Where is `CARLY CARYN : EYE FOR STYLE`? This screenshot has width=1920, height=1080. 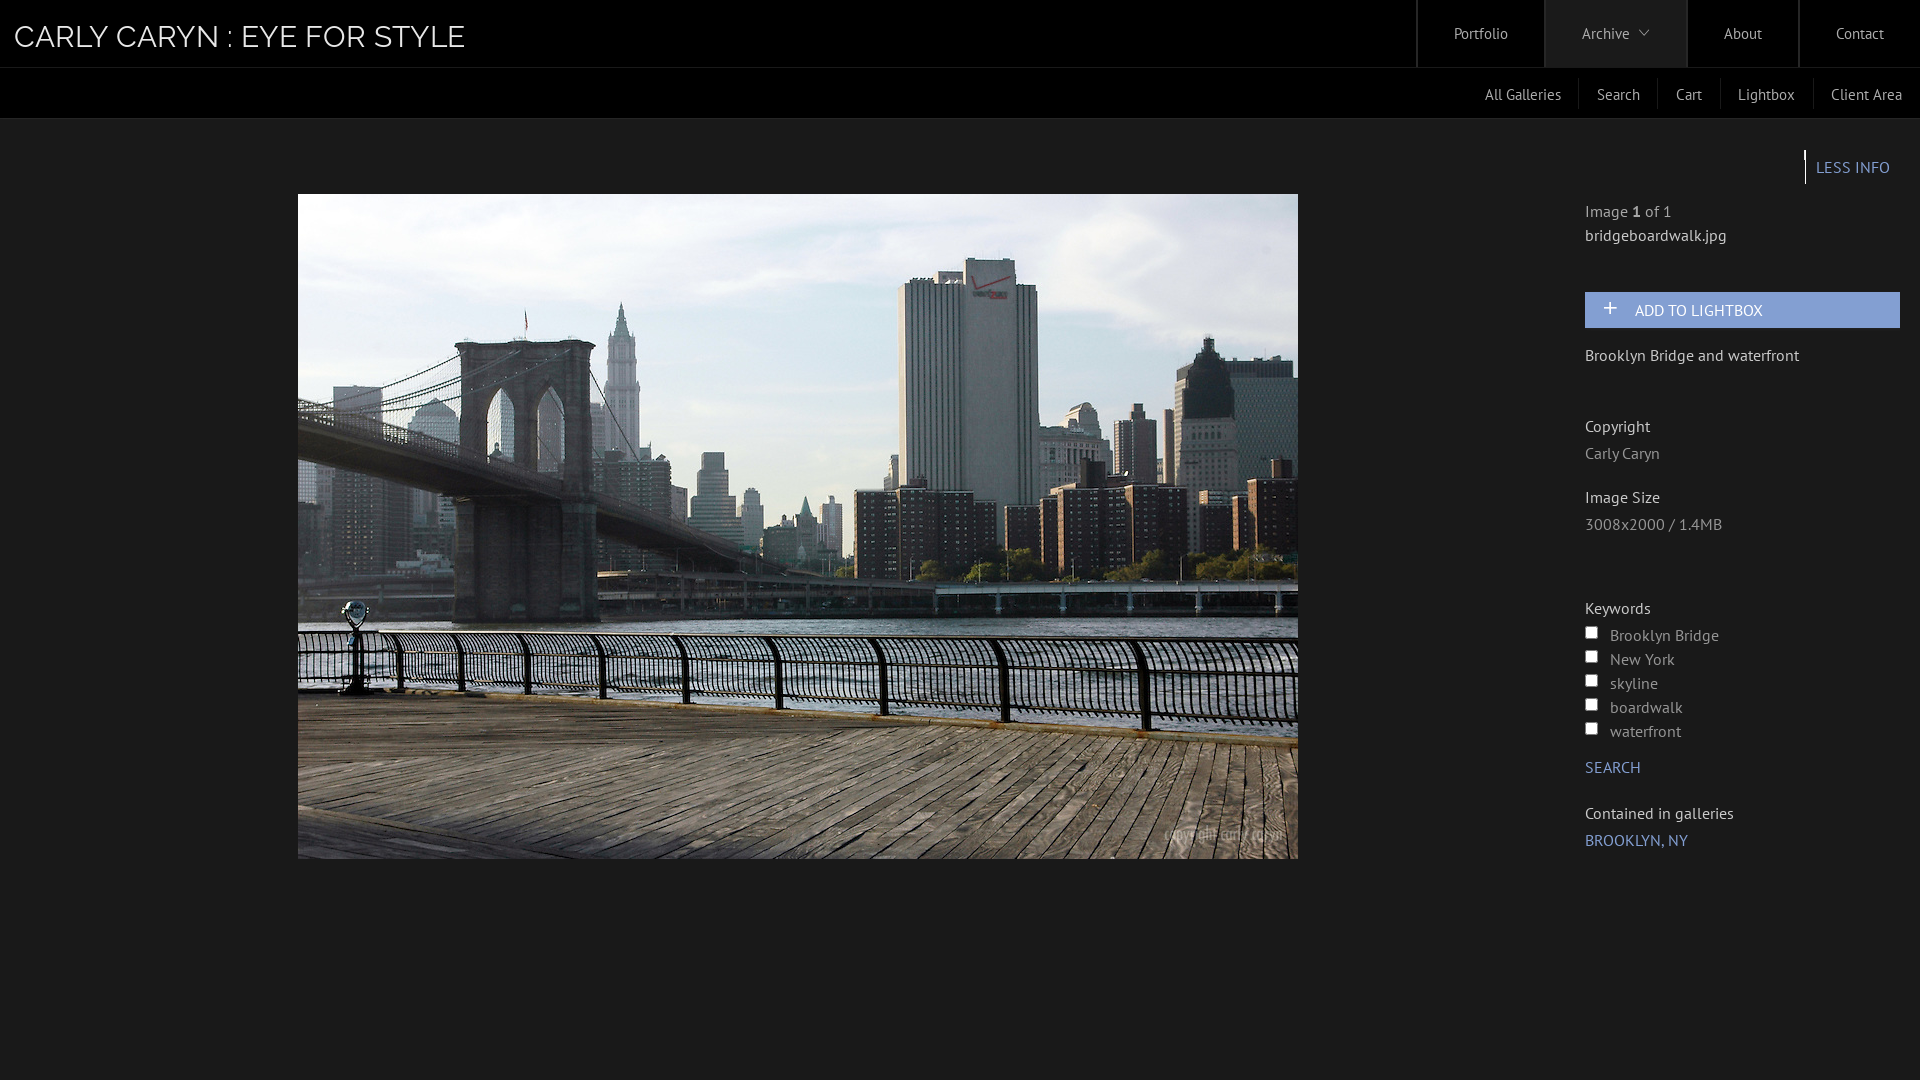 CARLY CARYN : EYE FOR STYLE is located at coordinates (240, 36).